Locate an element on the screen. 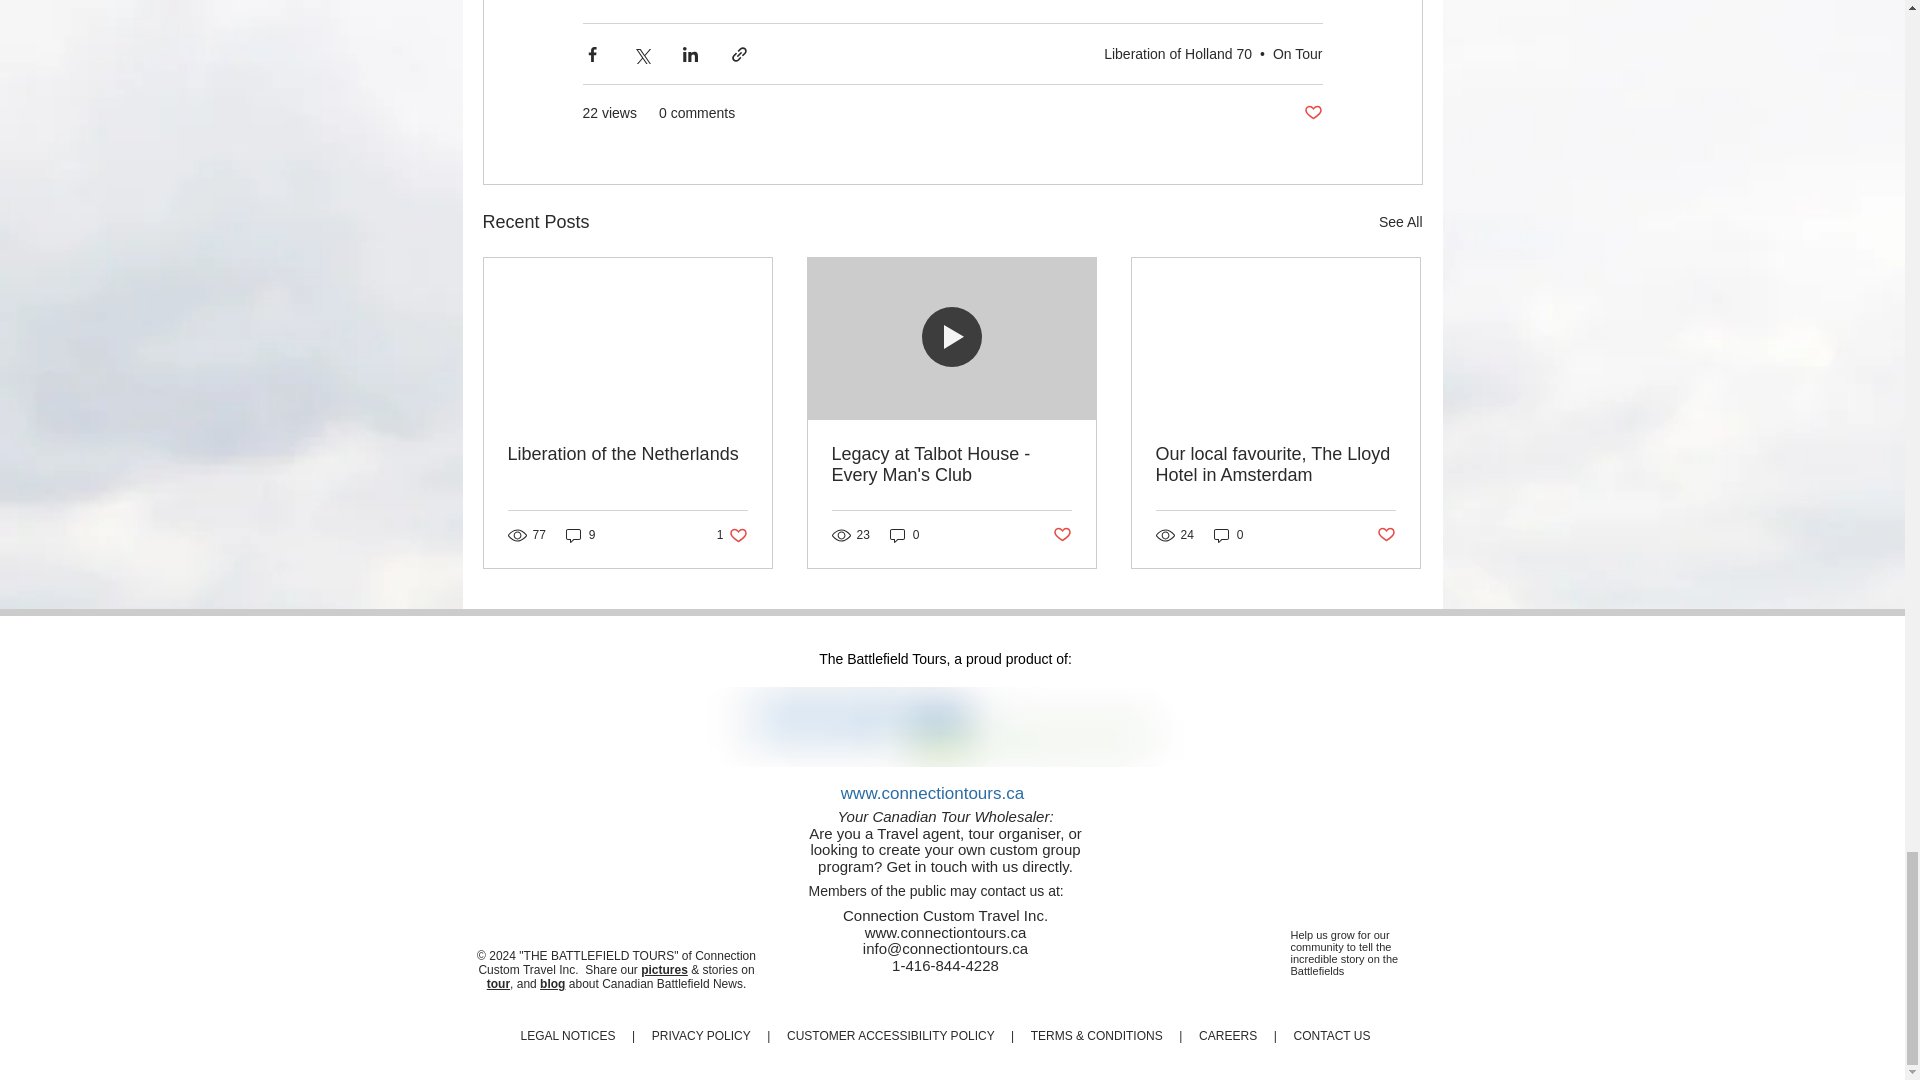  On Tour is located at coordinates (1297, 52).